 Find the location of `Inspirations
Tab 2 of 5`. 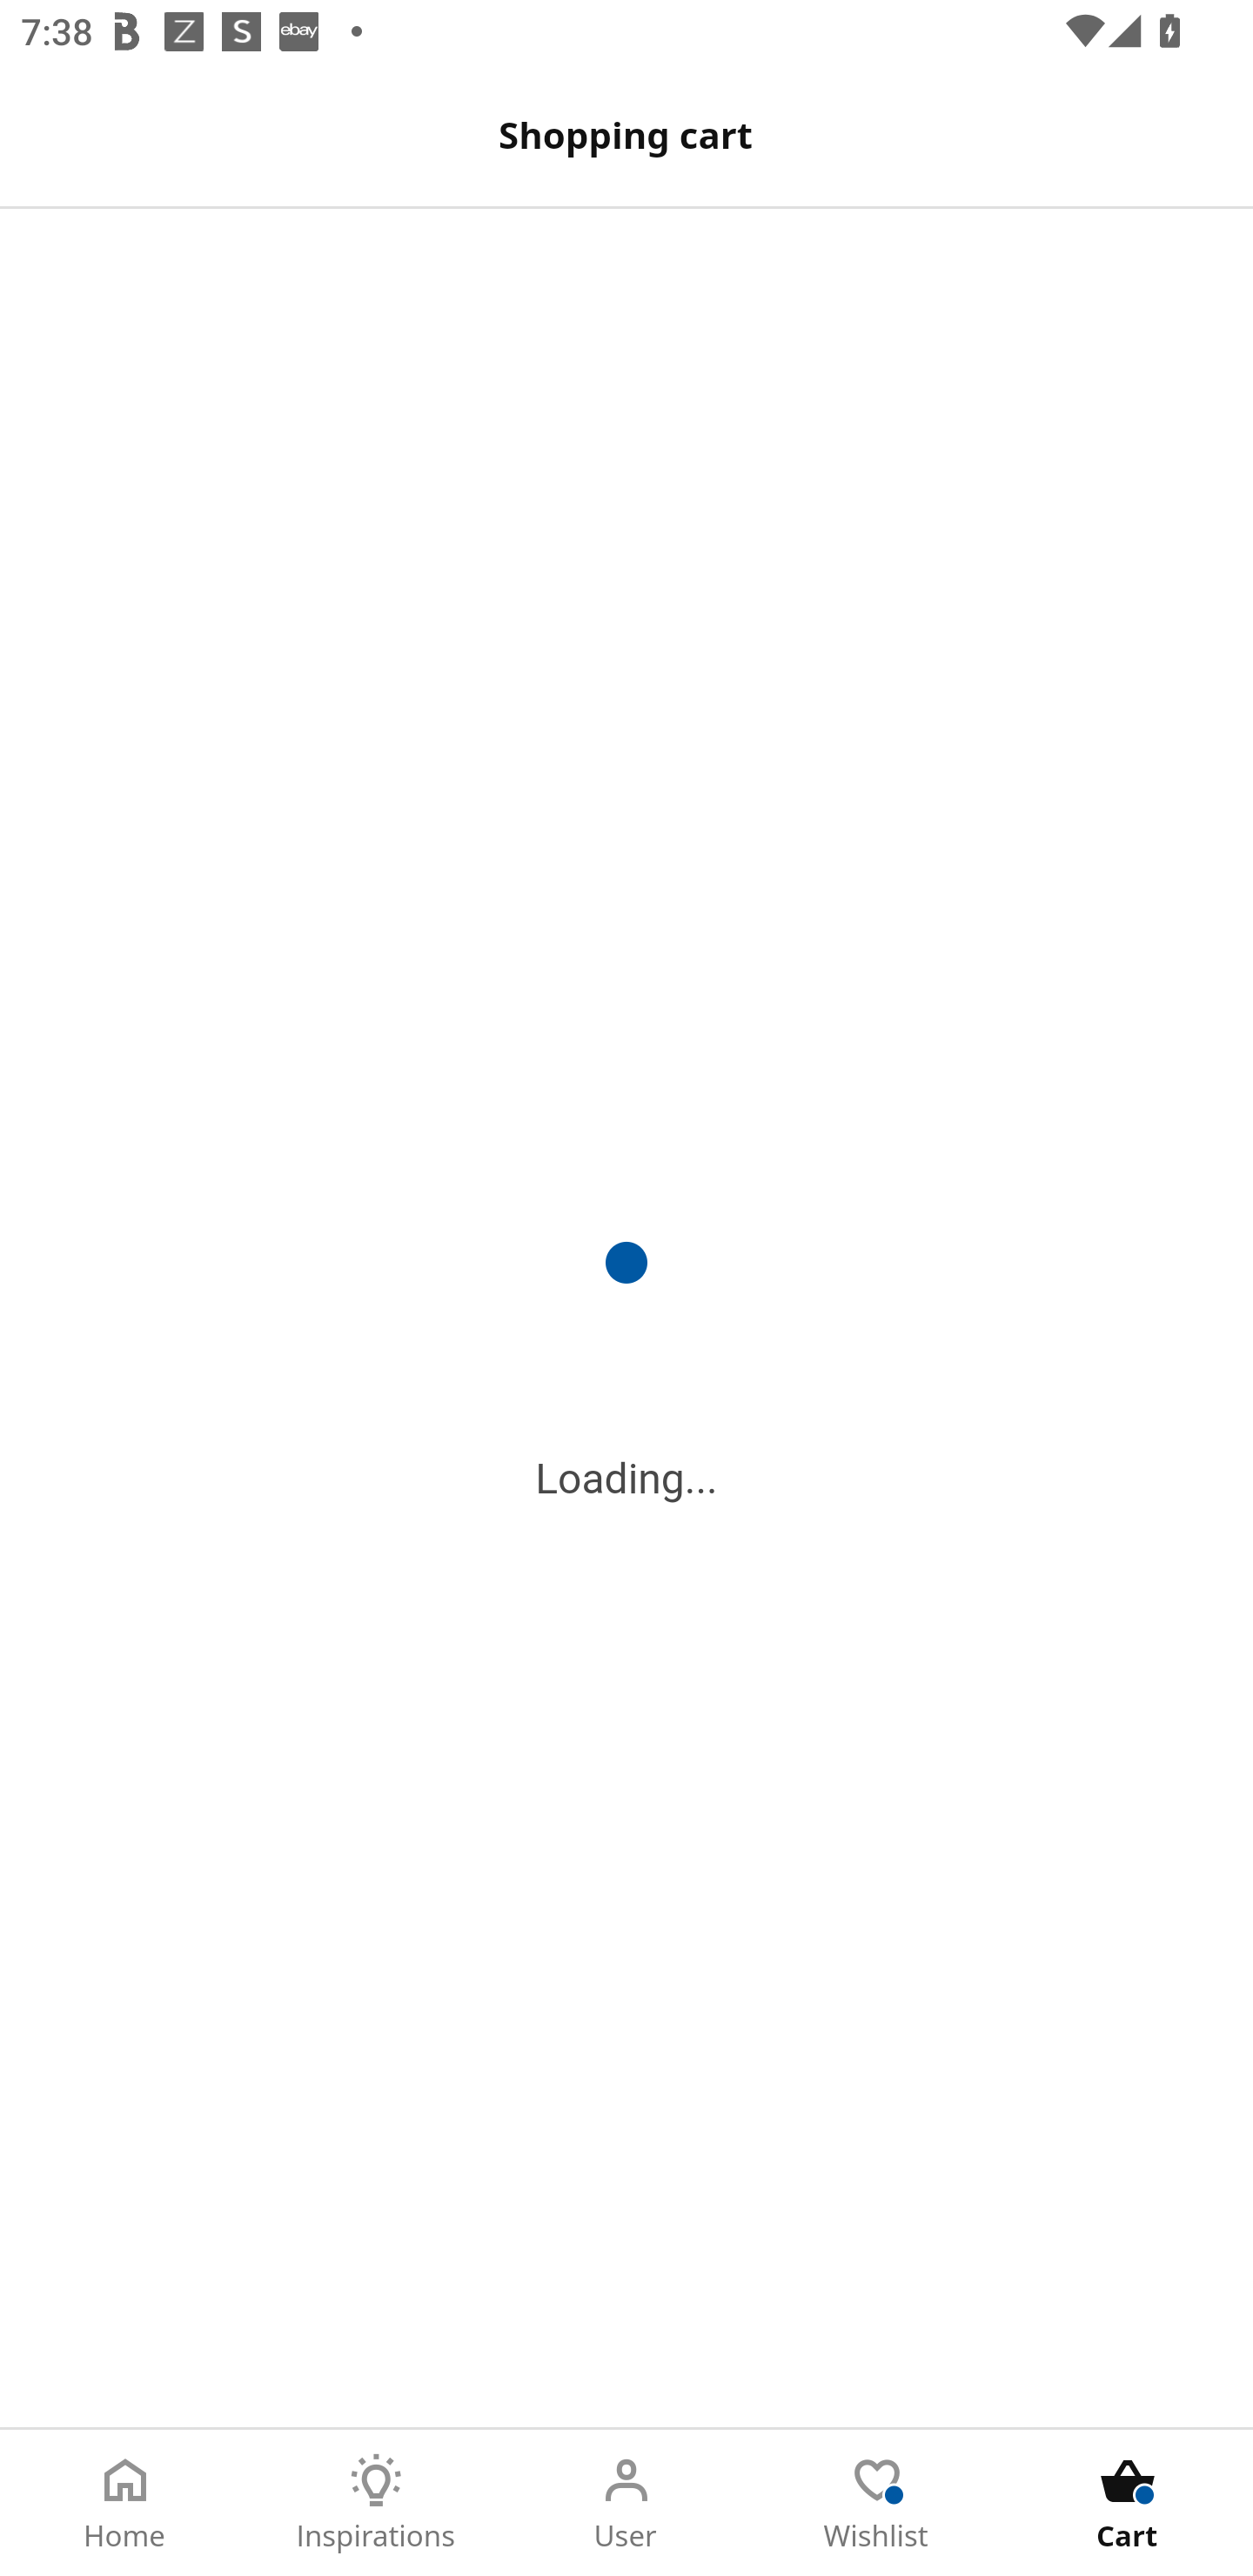

Inspirations
Tab 2 of 5 is located at coordinates (376, 2503).